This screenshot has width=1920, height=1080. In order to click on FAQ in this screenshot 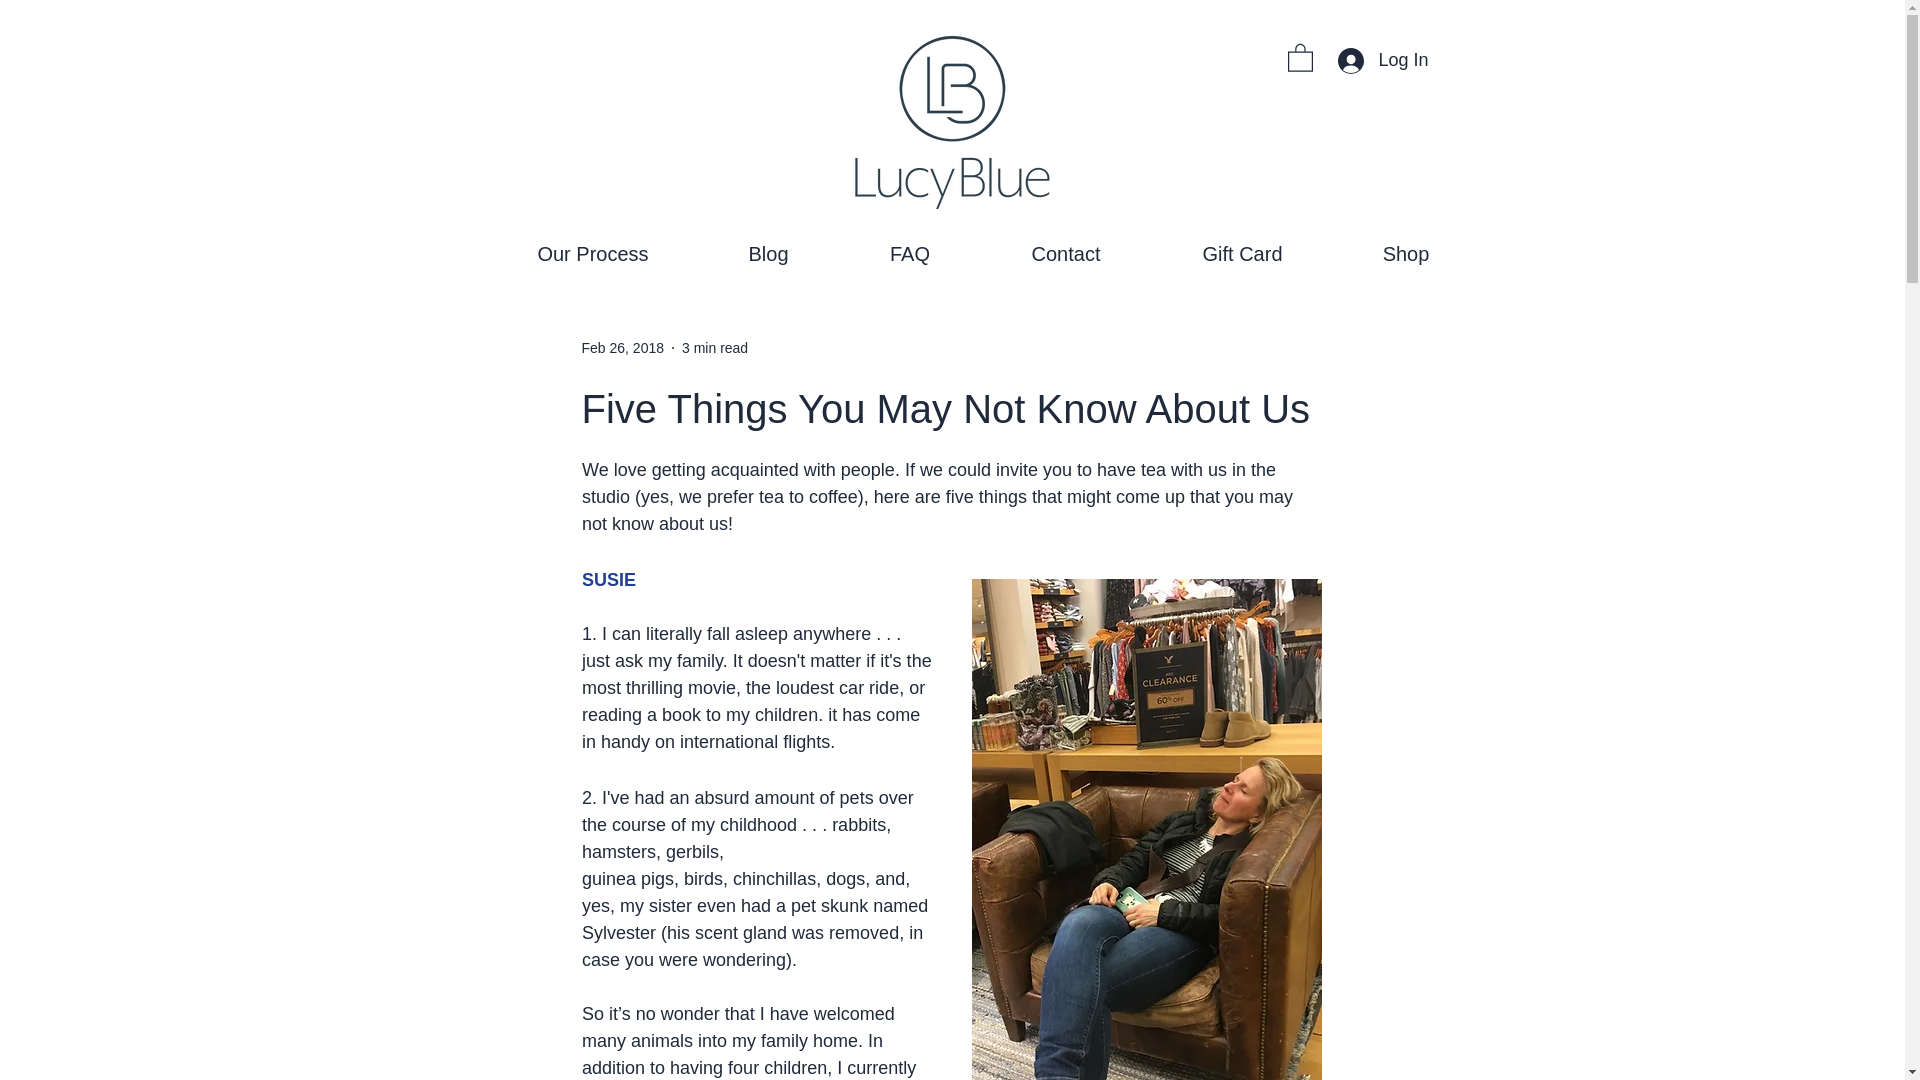, I will do `click(910, 254)`.